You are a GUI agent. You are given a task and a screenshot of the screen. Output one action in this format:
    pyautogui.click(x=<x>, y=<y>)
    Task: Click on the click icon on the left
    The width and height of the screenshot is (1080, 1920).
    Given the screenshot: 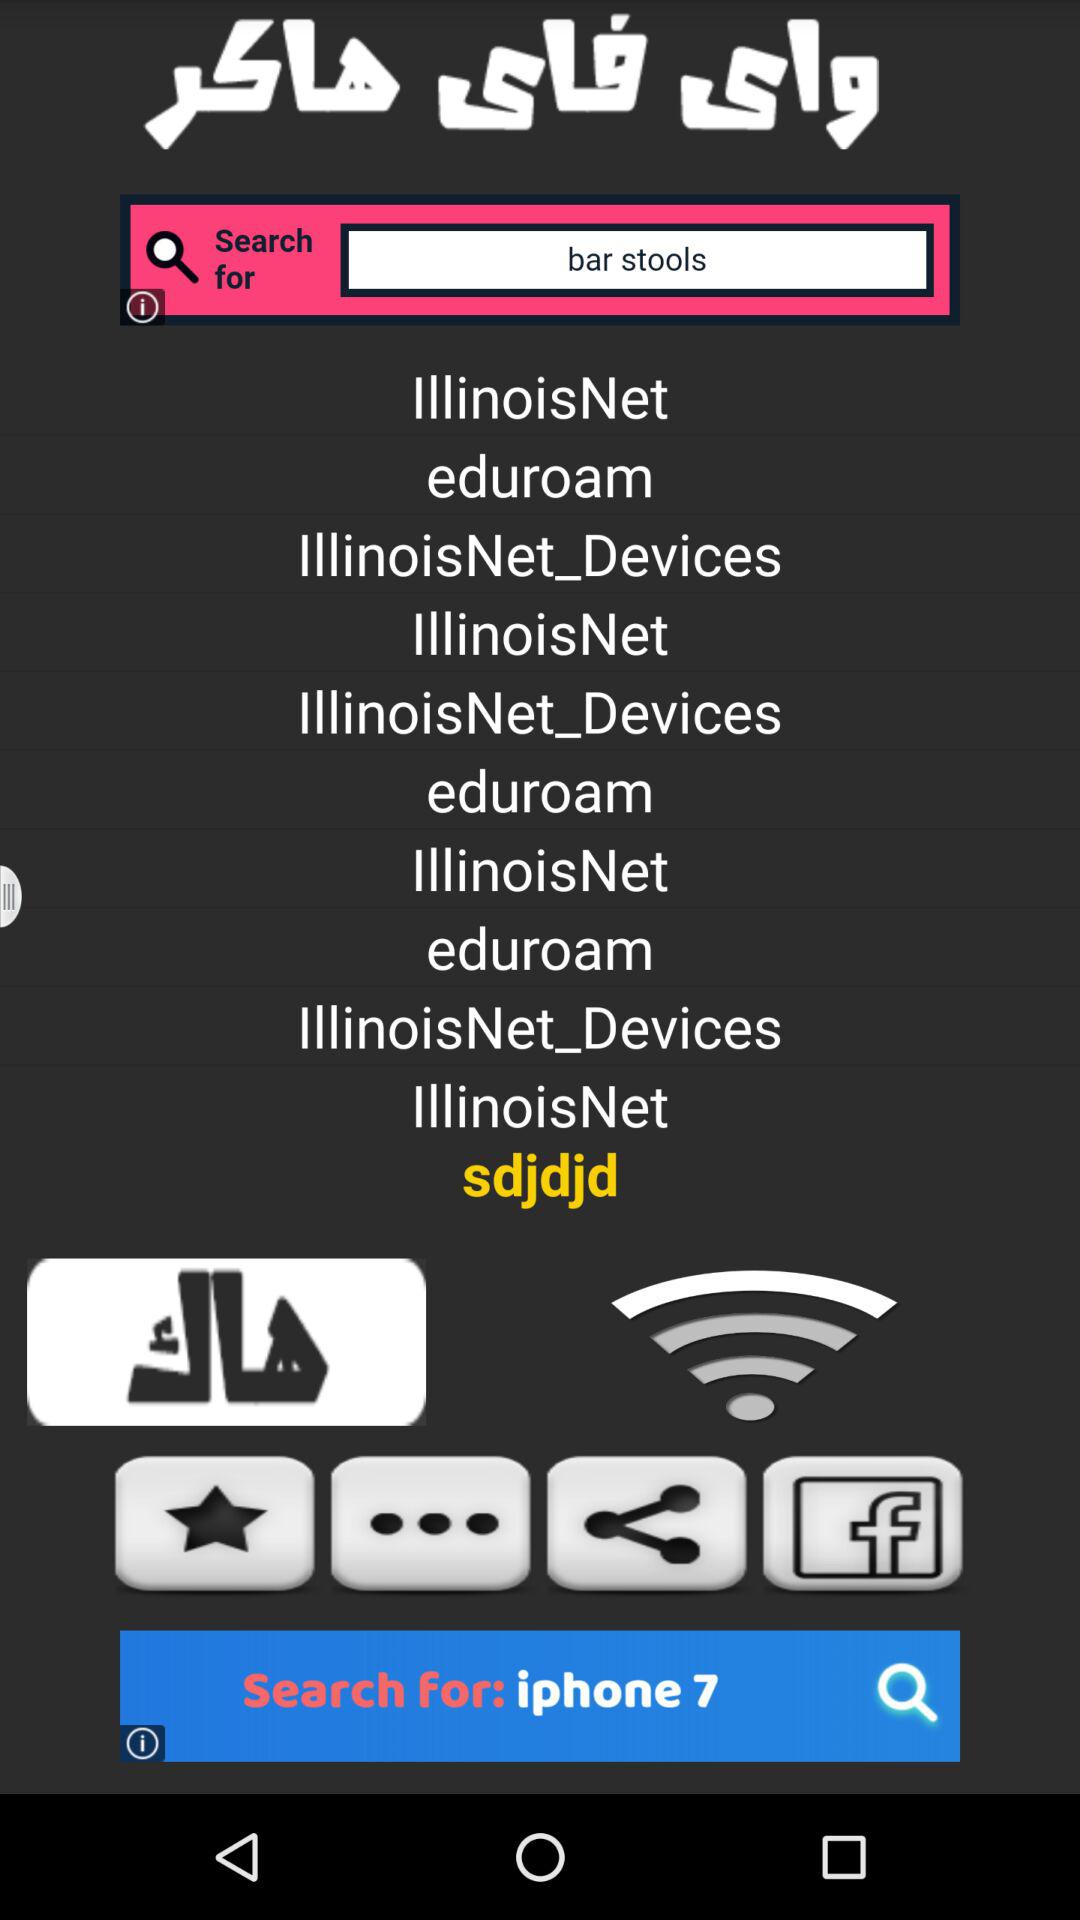 What is the action you would take?
    pyautogui.click(x=24, y=896)
    